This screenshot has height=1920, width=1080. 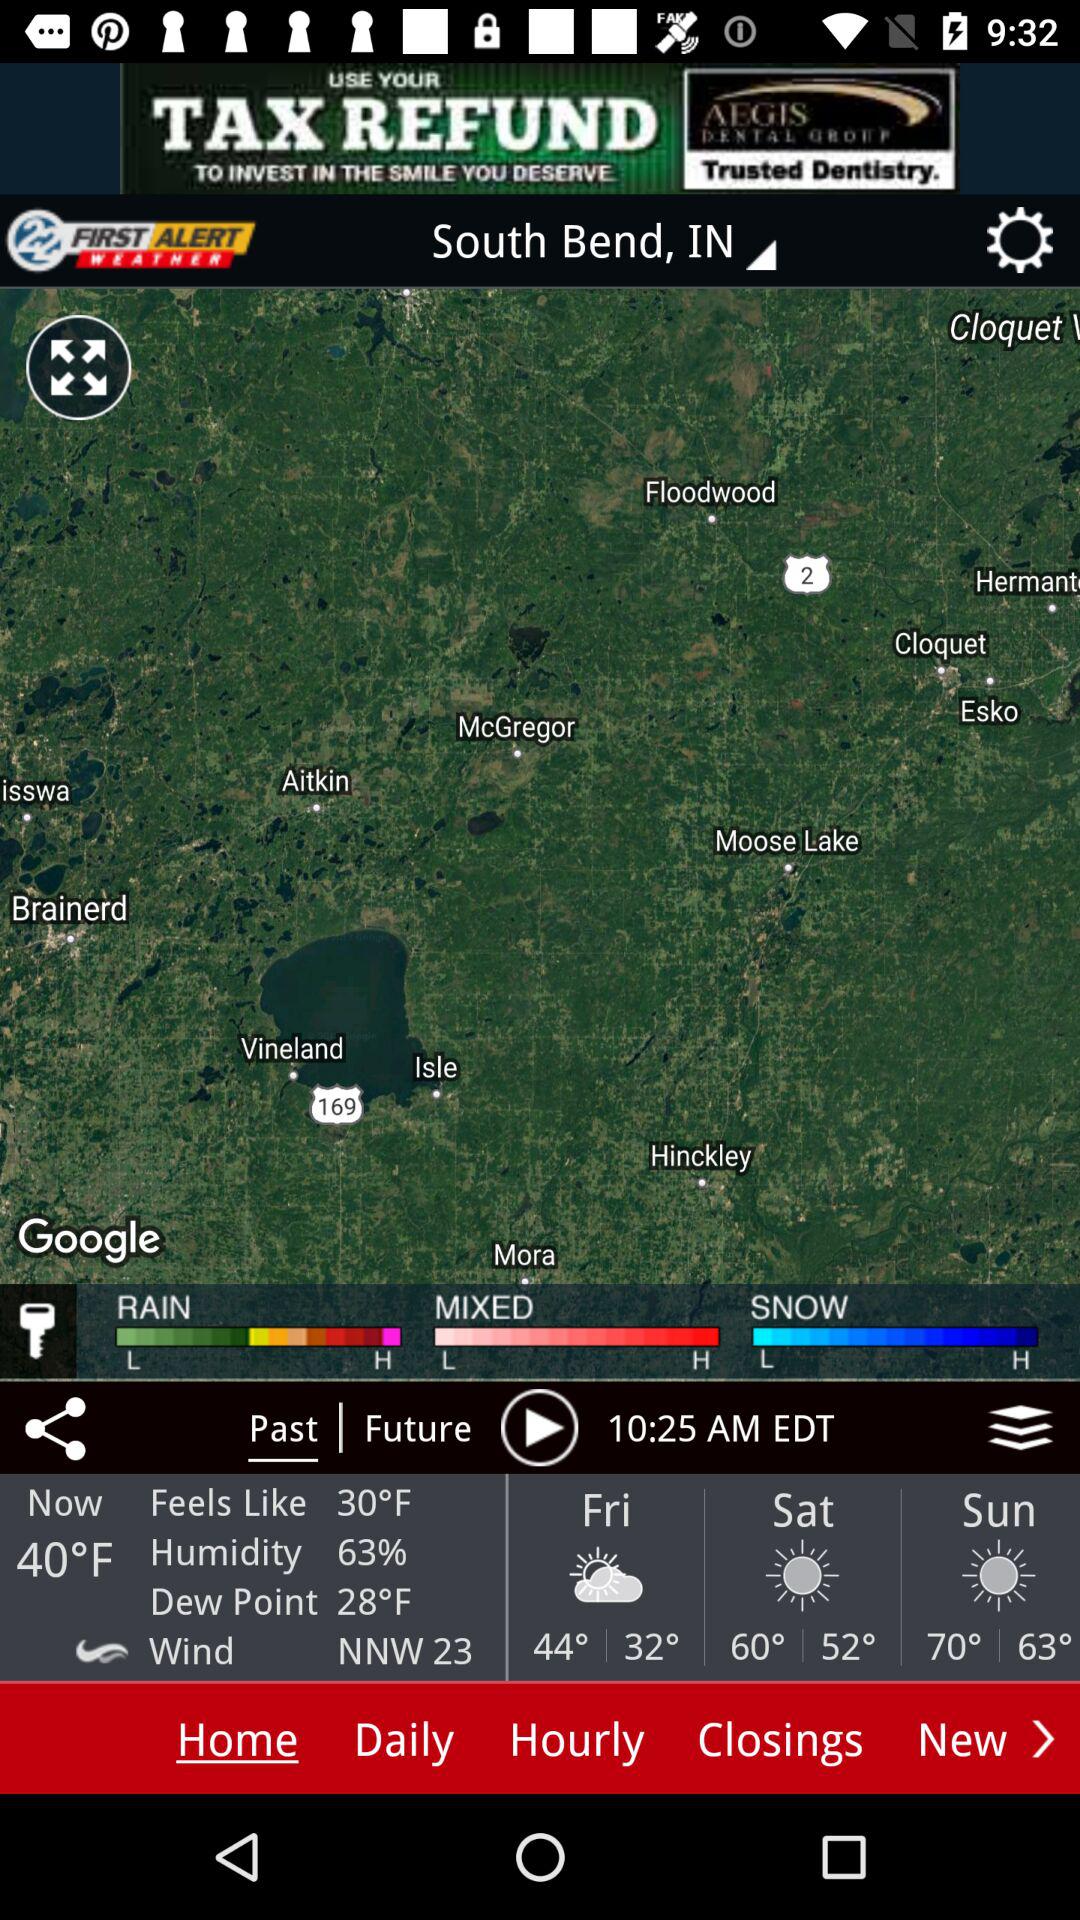 What do you see at coordinates (131, 240) in the screenshot?
I see `home page` at bounding box center [131, 240].